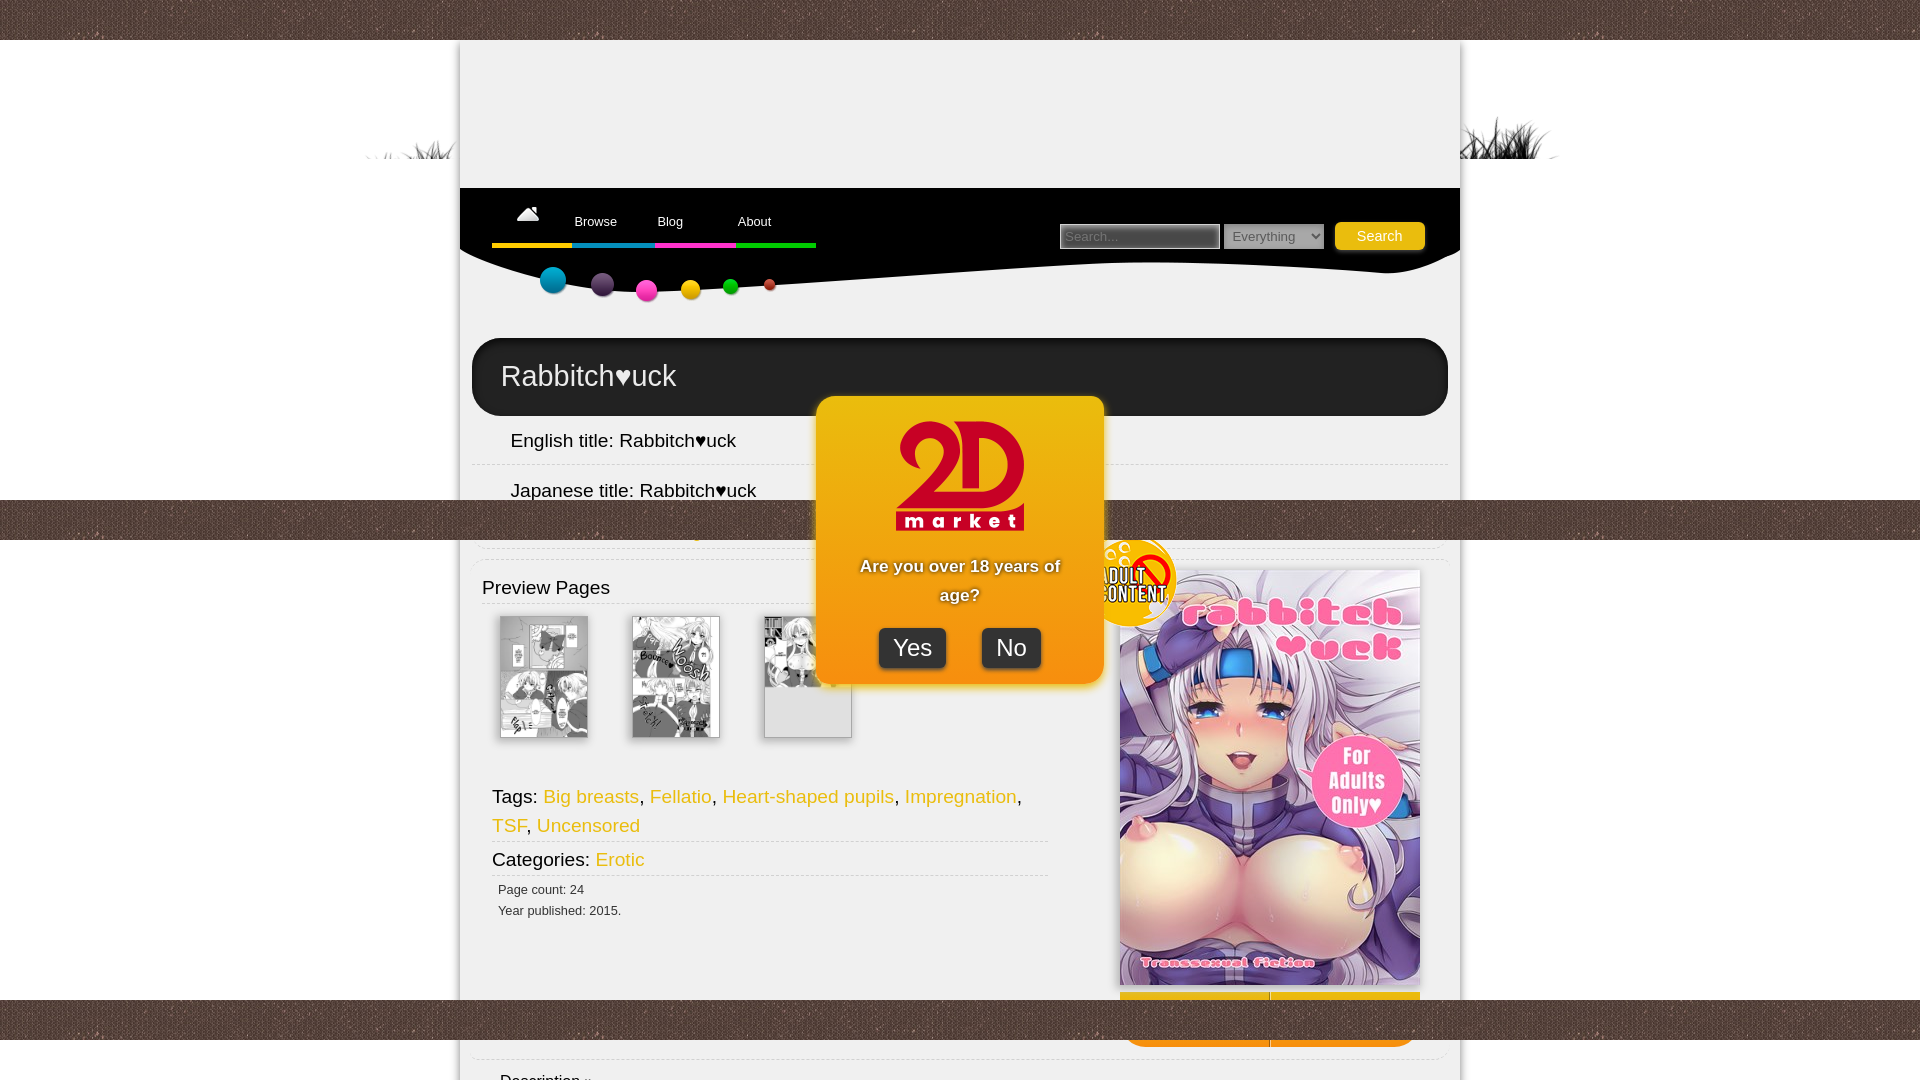  What do you see at coordinates (591, 796) in the screenshot?
I see `Big breasts` at bounding box center [591, 796].